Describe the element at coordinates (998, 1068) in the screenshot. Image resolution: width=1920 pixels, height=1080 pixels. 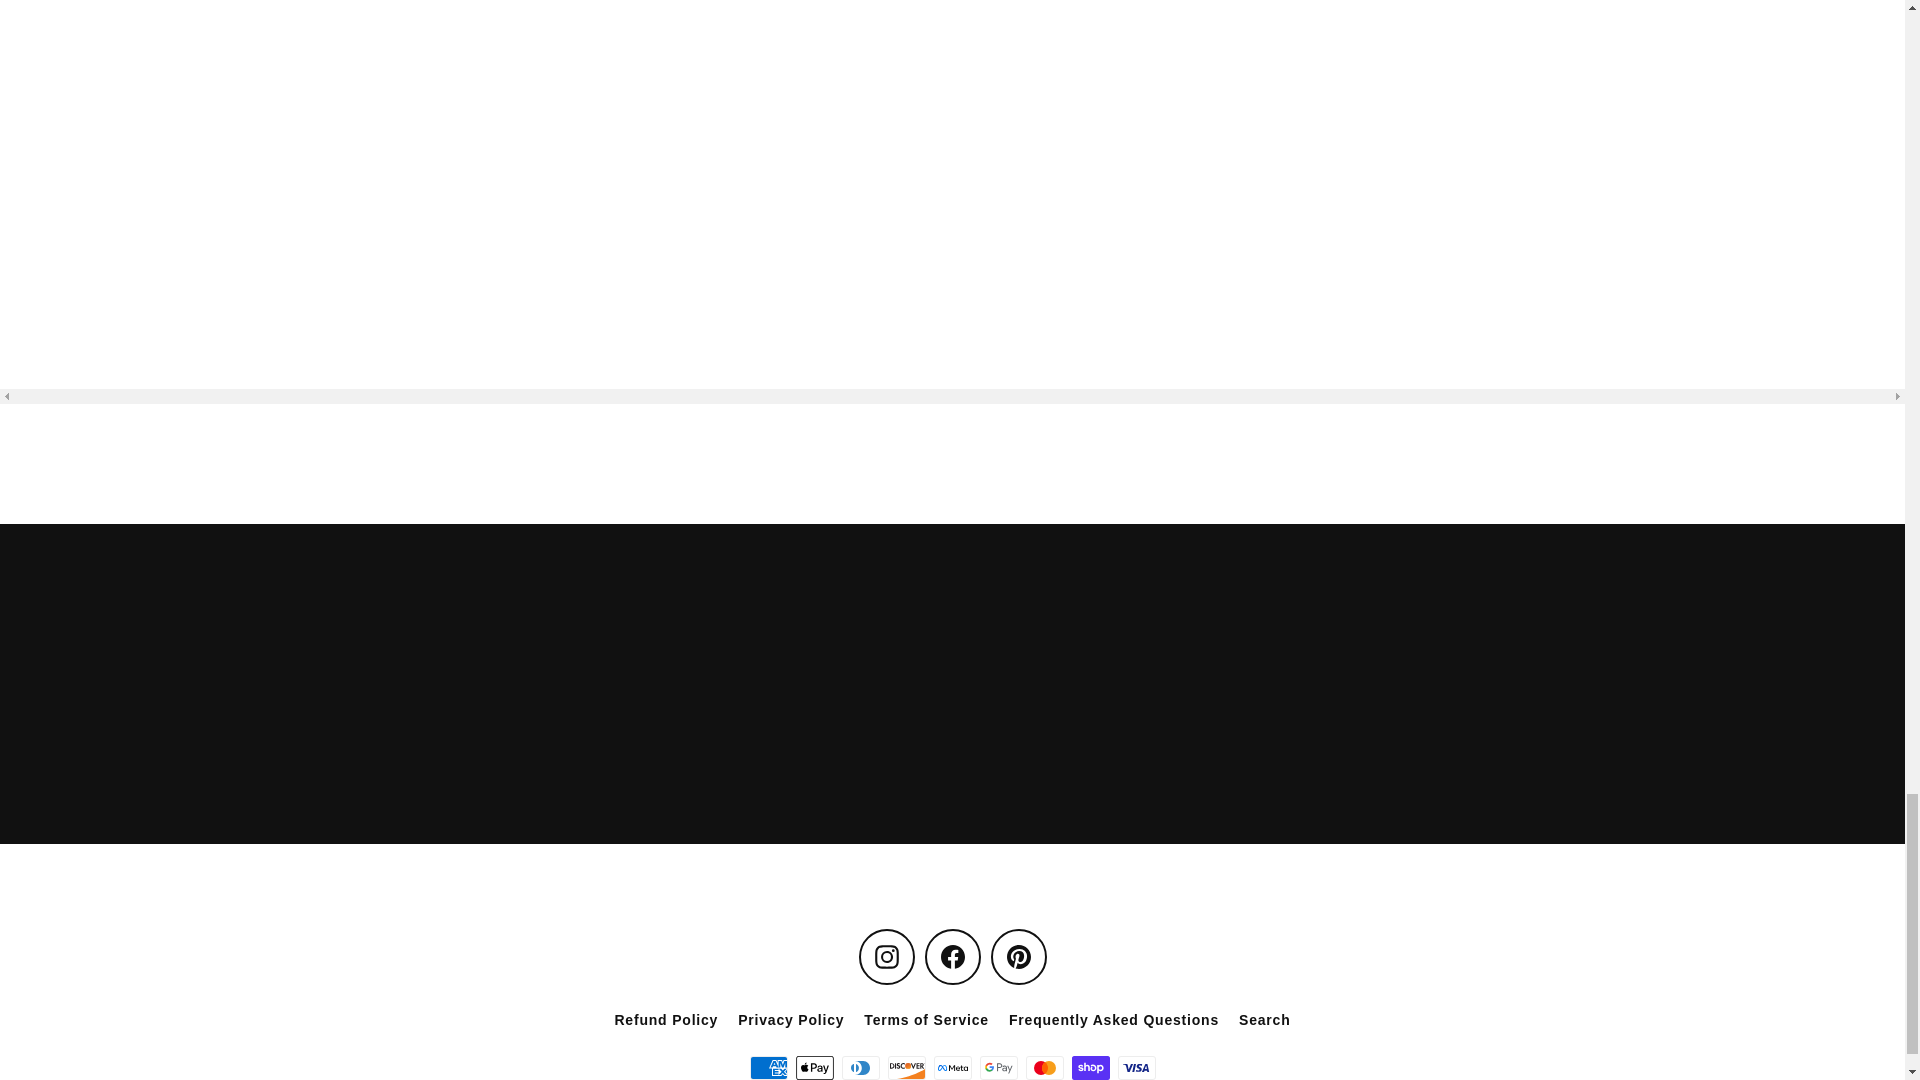
I see `Google Pay` at that location.